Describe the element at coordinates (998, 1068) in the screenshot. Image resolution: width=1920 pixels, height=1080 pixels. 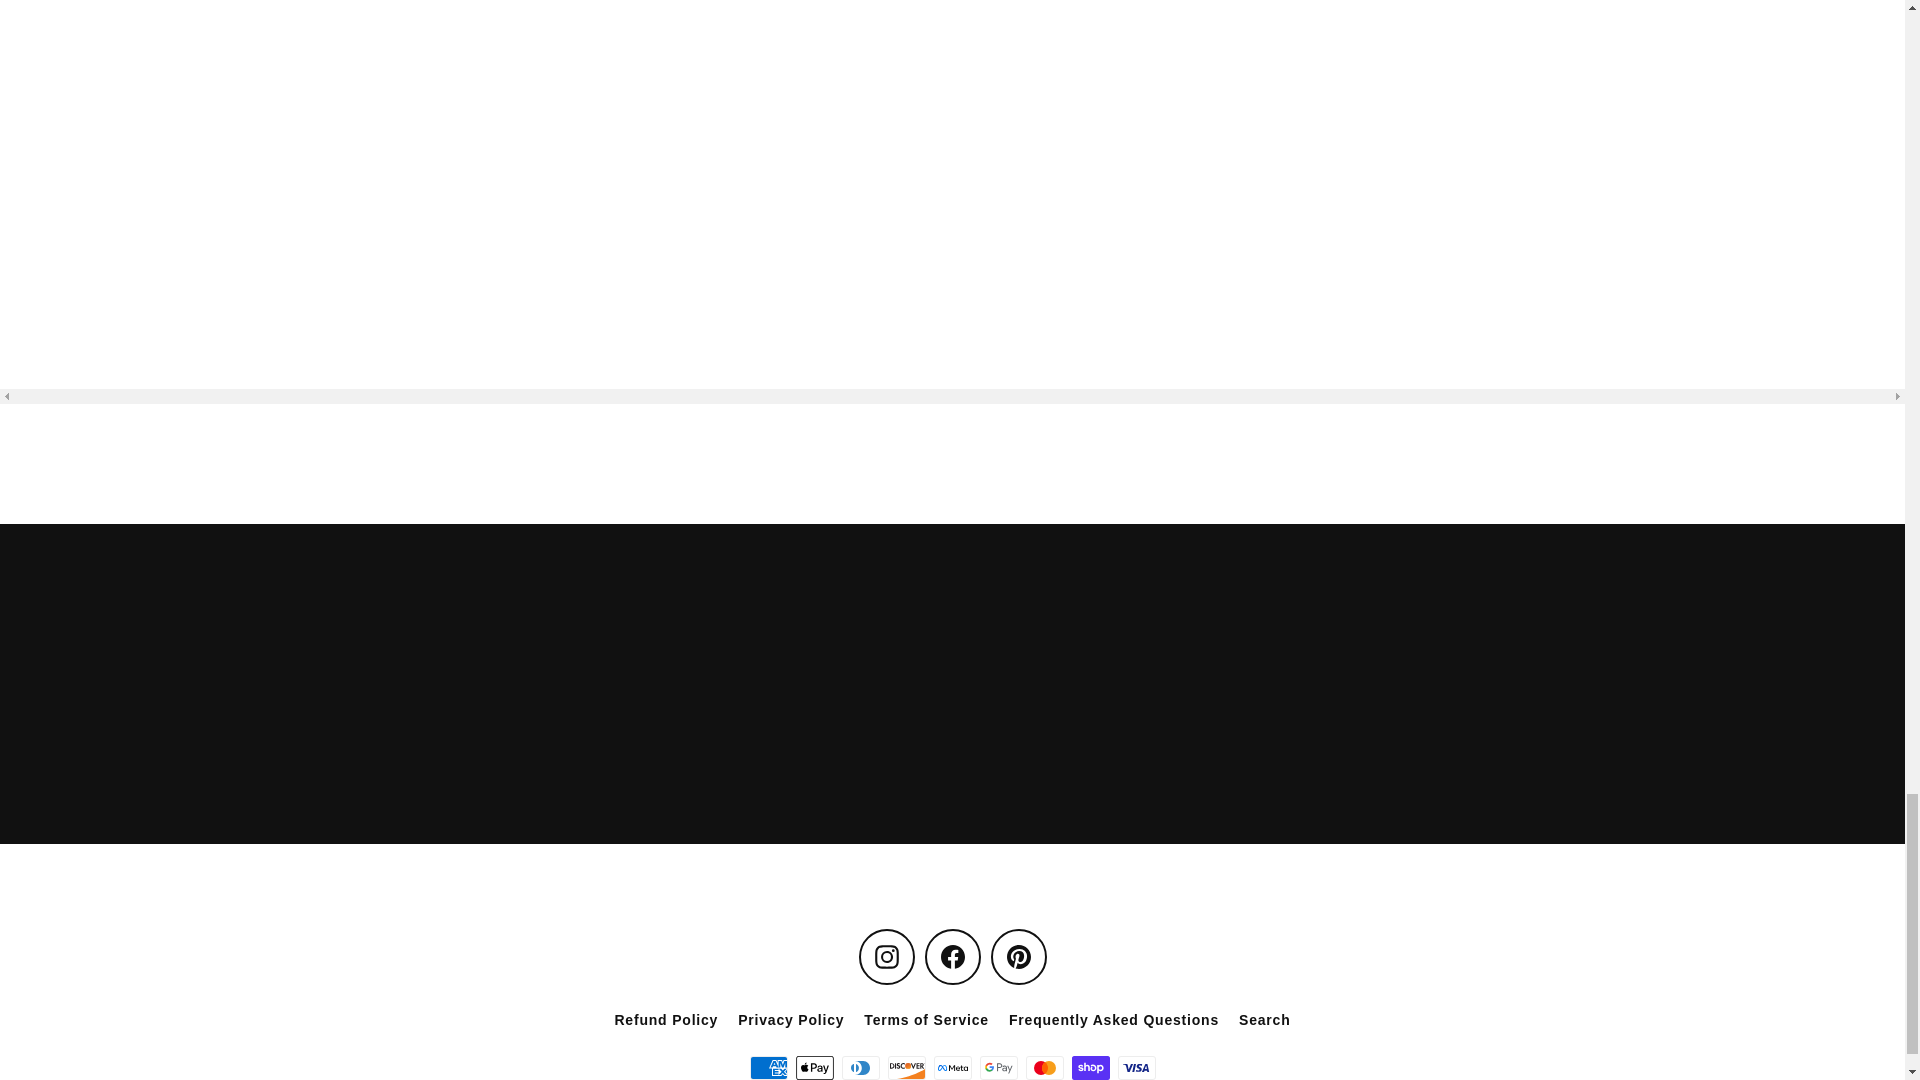
I see `Google Pay` at that location.